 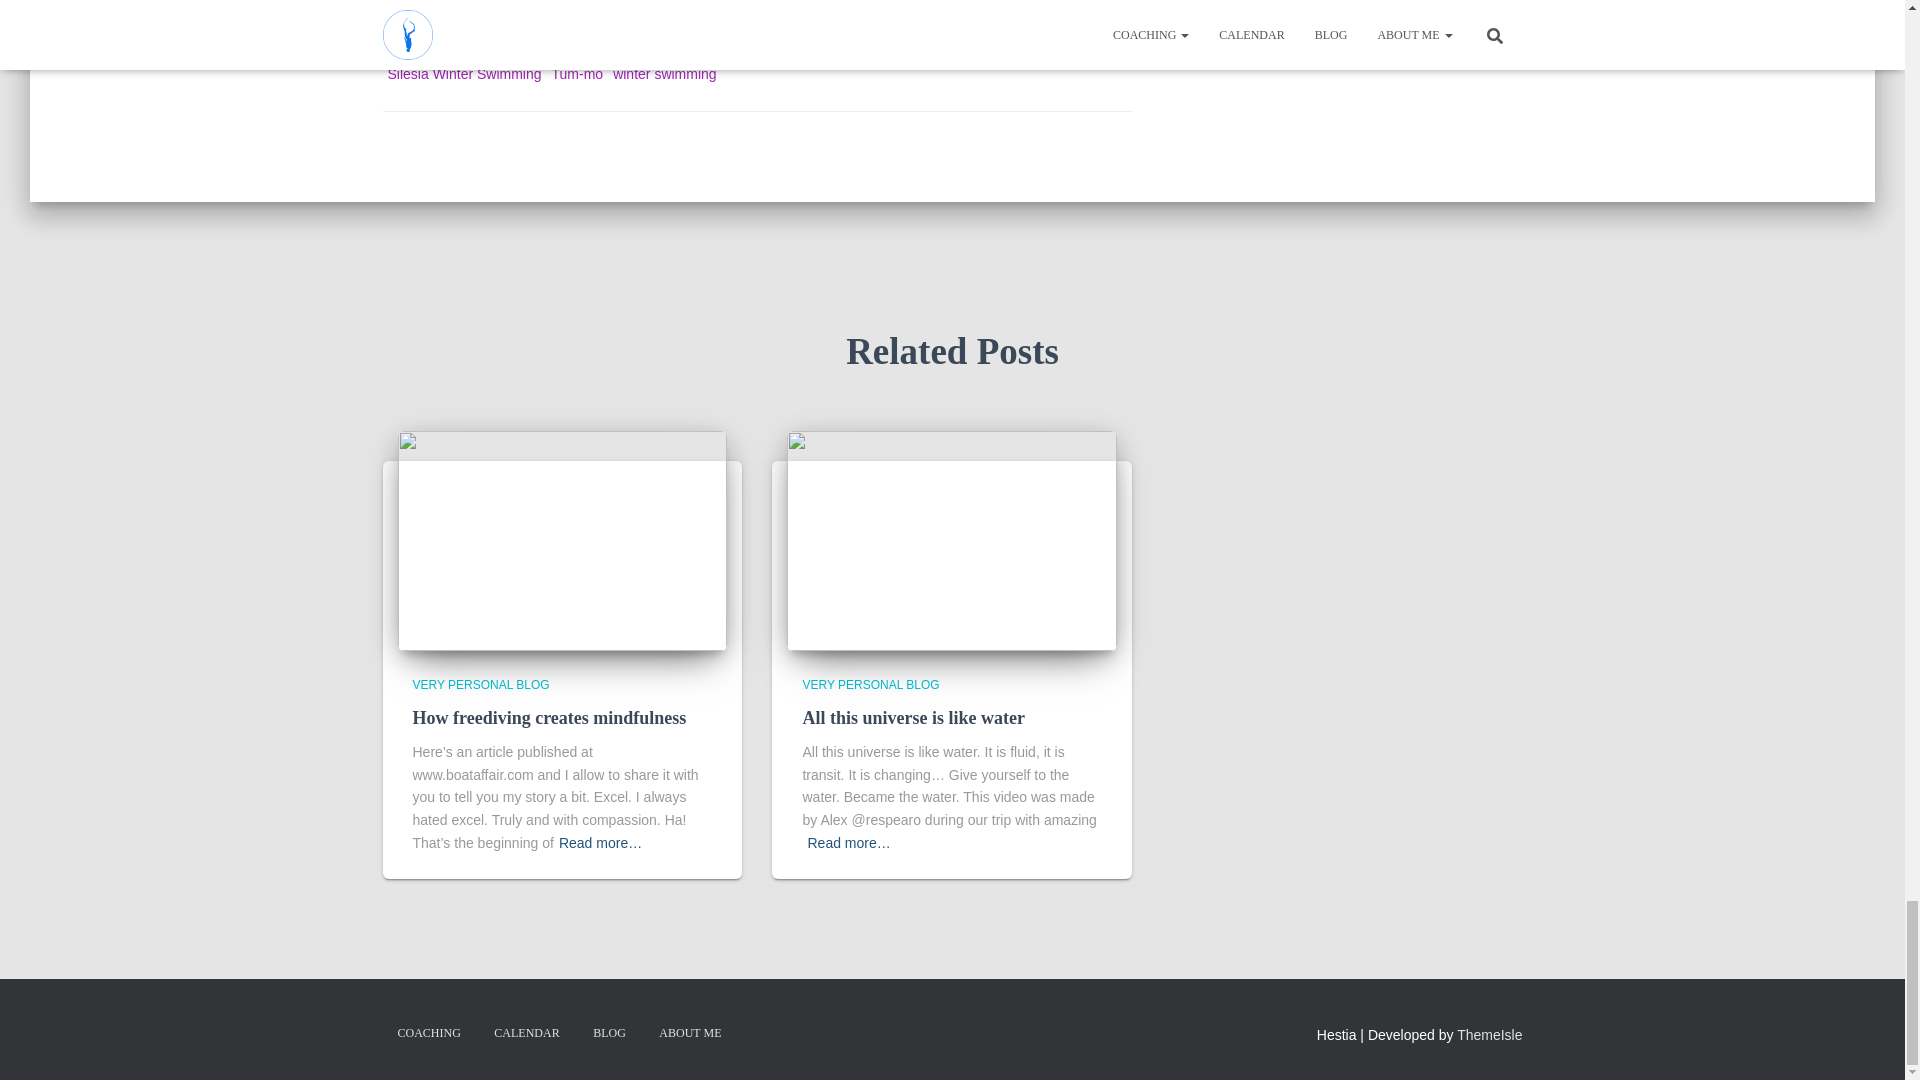 What do you see at coordinates (578, 74) in the screenshot?
I see `Tum-mo` at bounding box center [578, 74].